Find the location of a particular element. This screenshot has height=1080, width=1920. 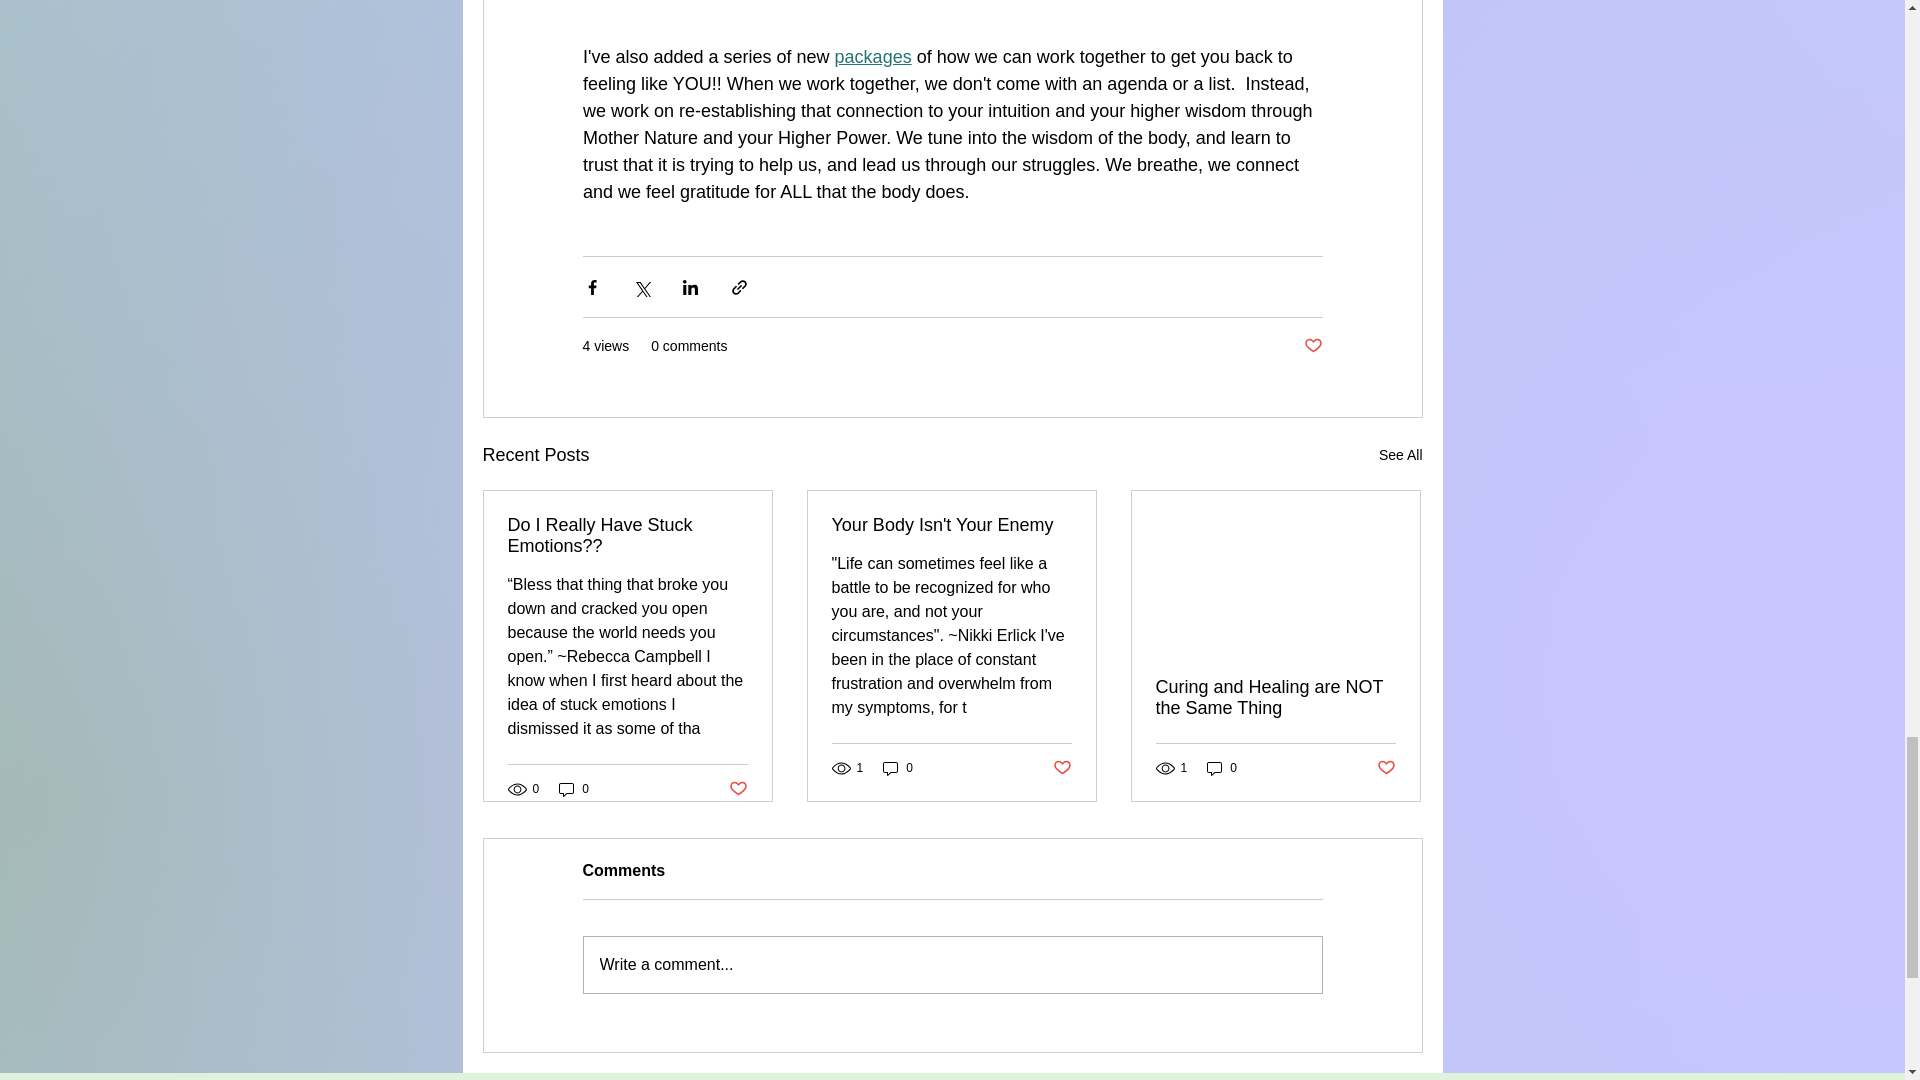

Post not marked as liked is located at coordinates (1386, 768).